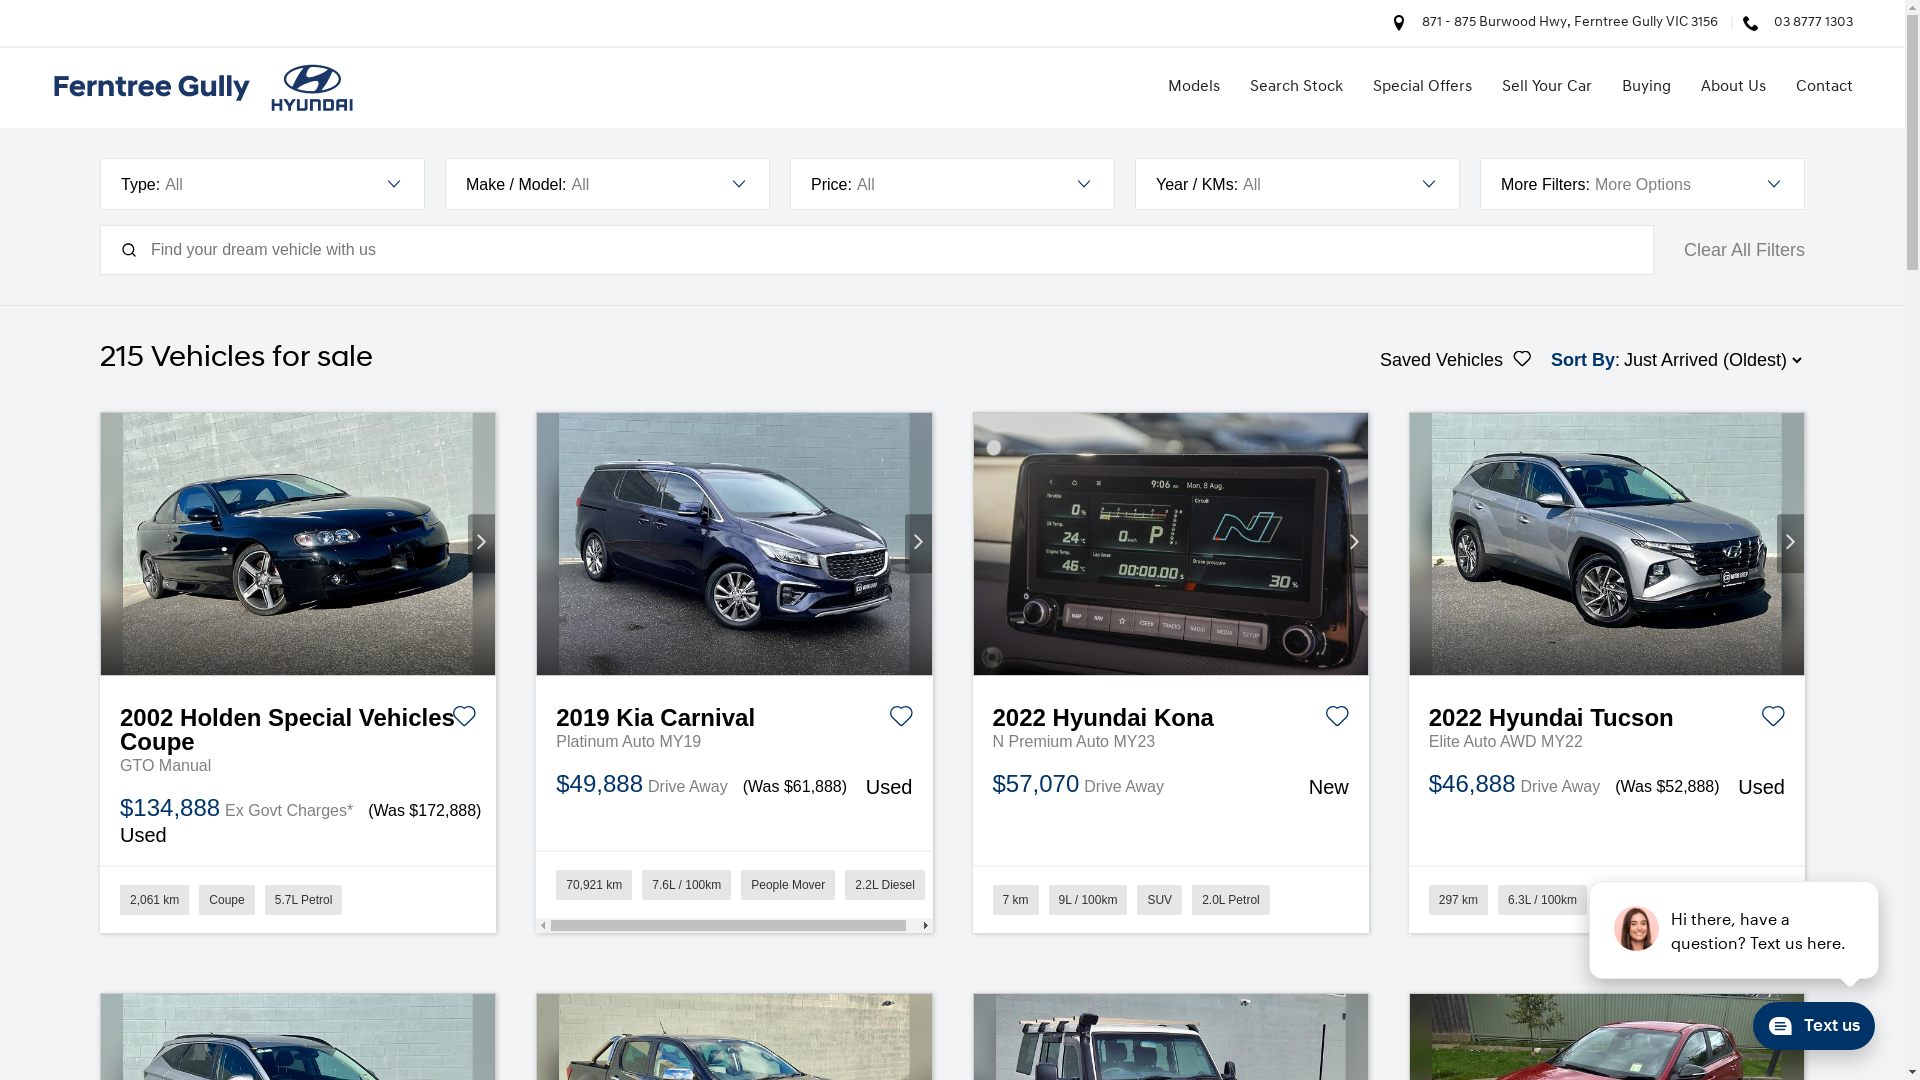  I want to click on Saved Vehicles, so click(1456, 360).